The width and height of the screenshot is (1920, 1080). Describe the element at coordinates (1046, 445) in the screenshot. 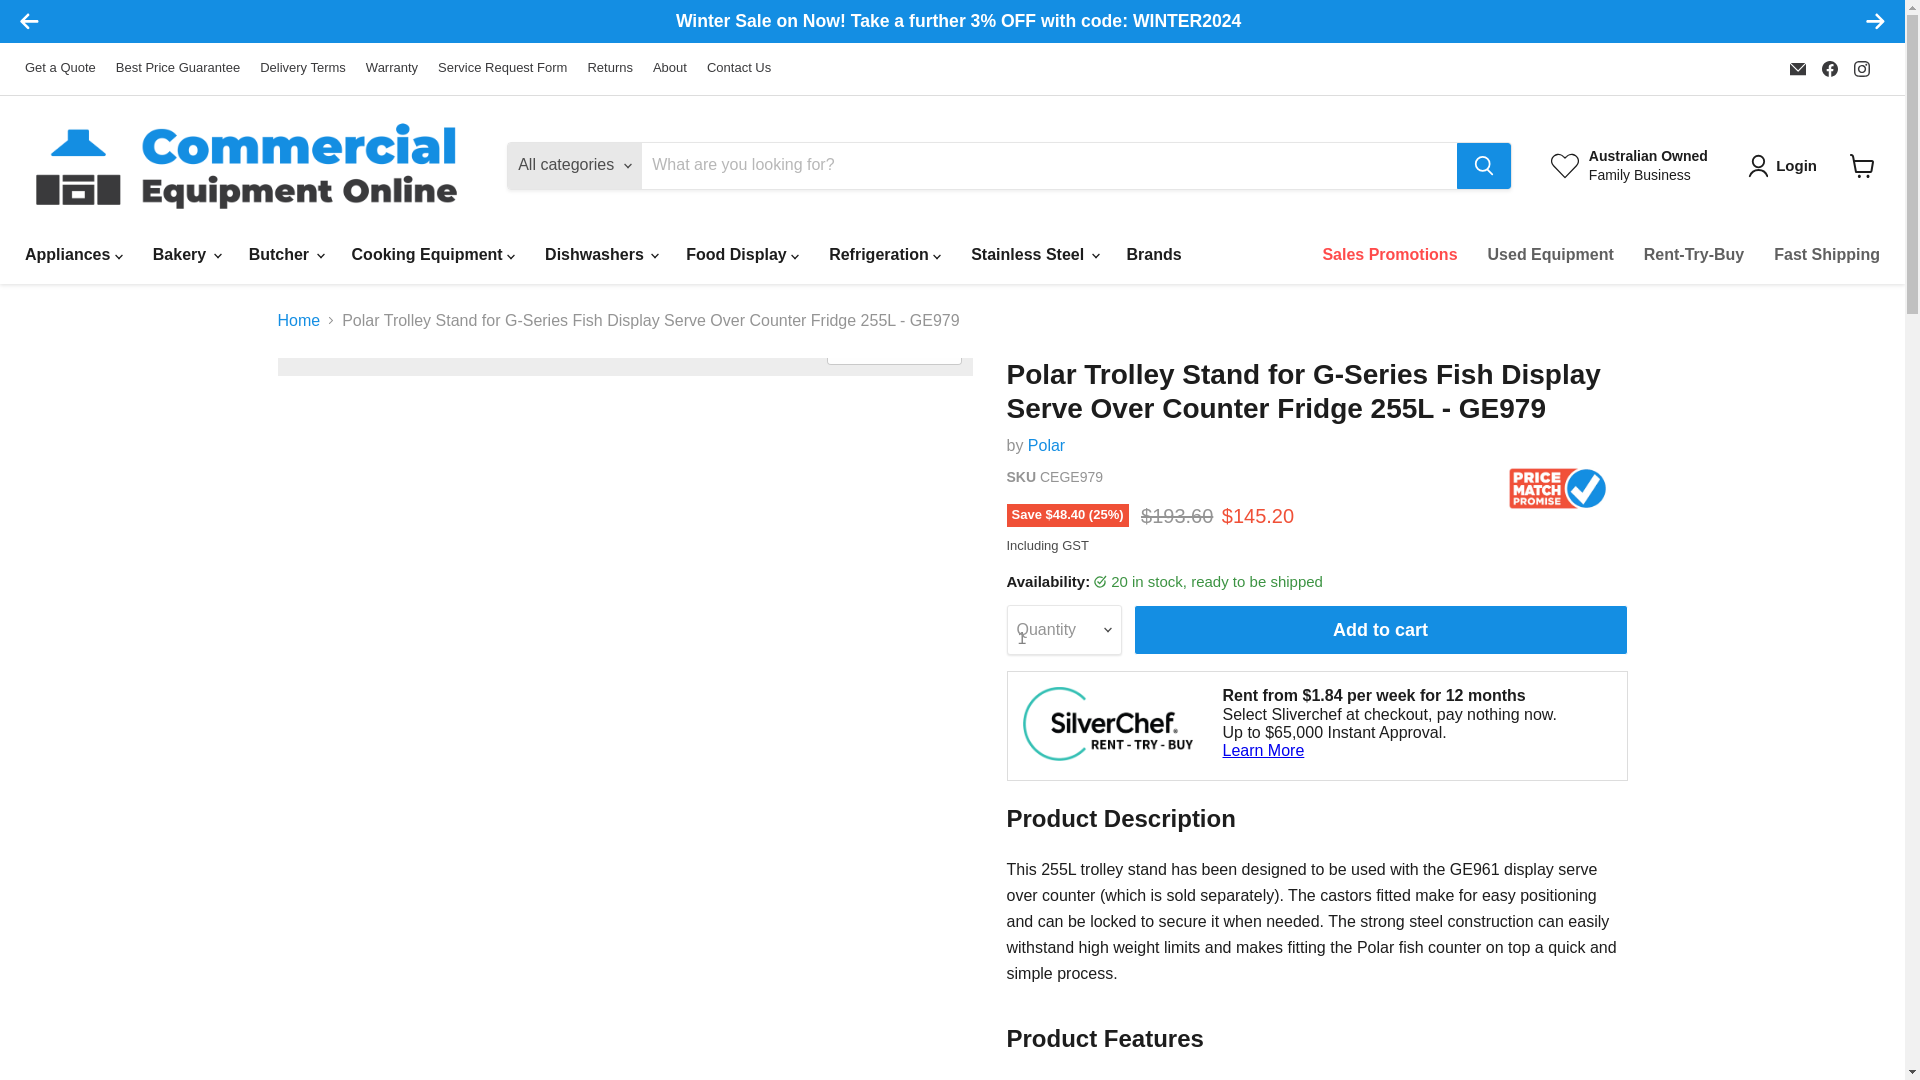

I see `Polar` at that location.